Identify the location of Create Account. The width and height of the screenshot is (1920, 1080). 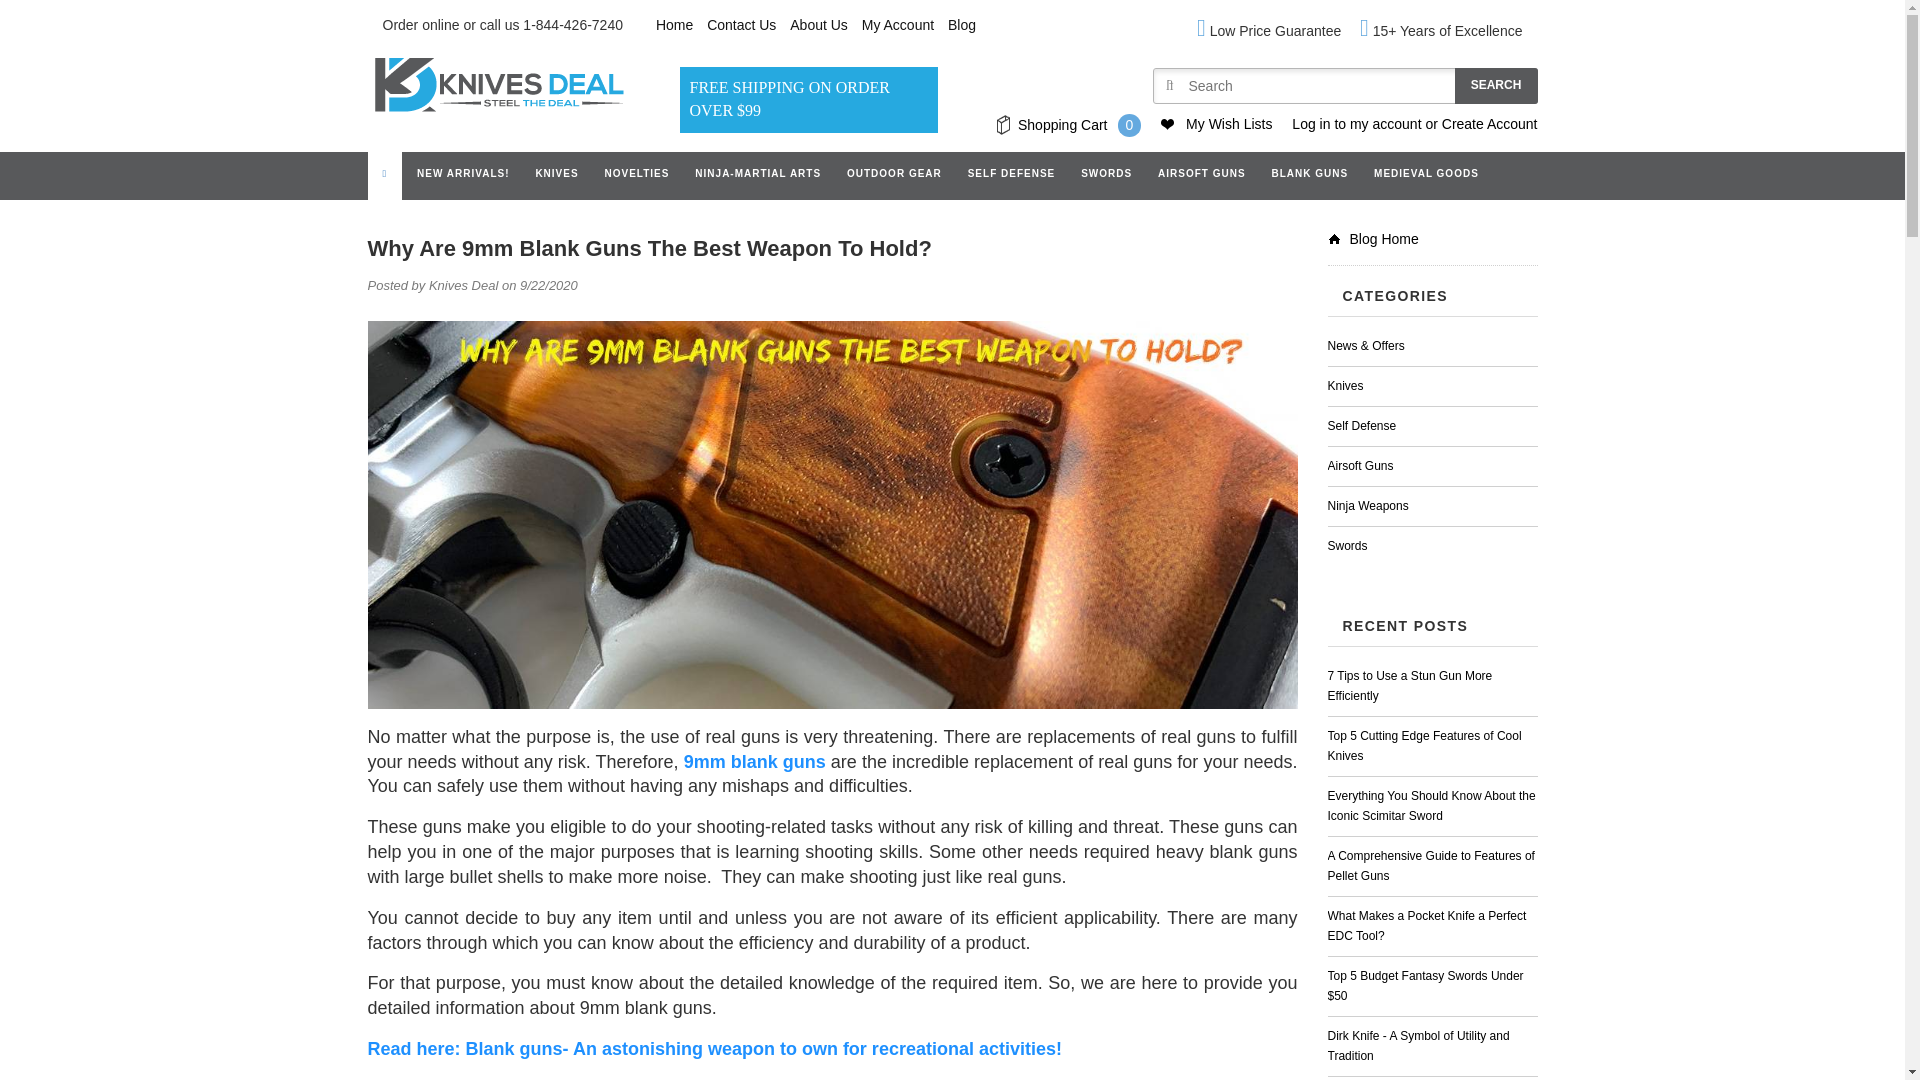
(1489, 124).